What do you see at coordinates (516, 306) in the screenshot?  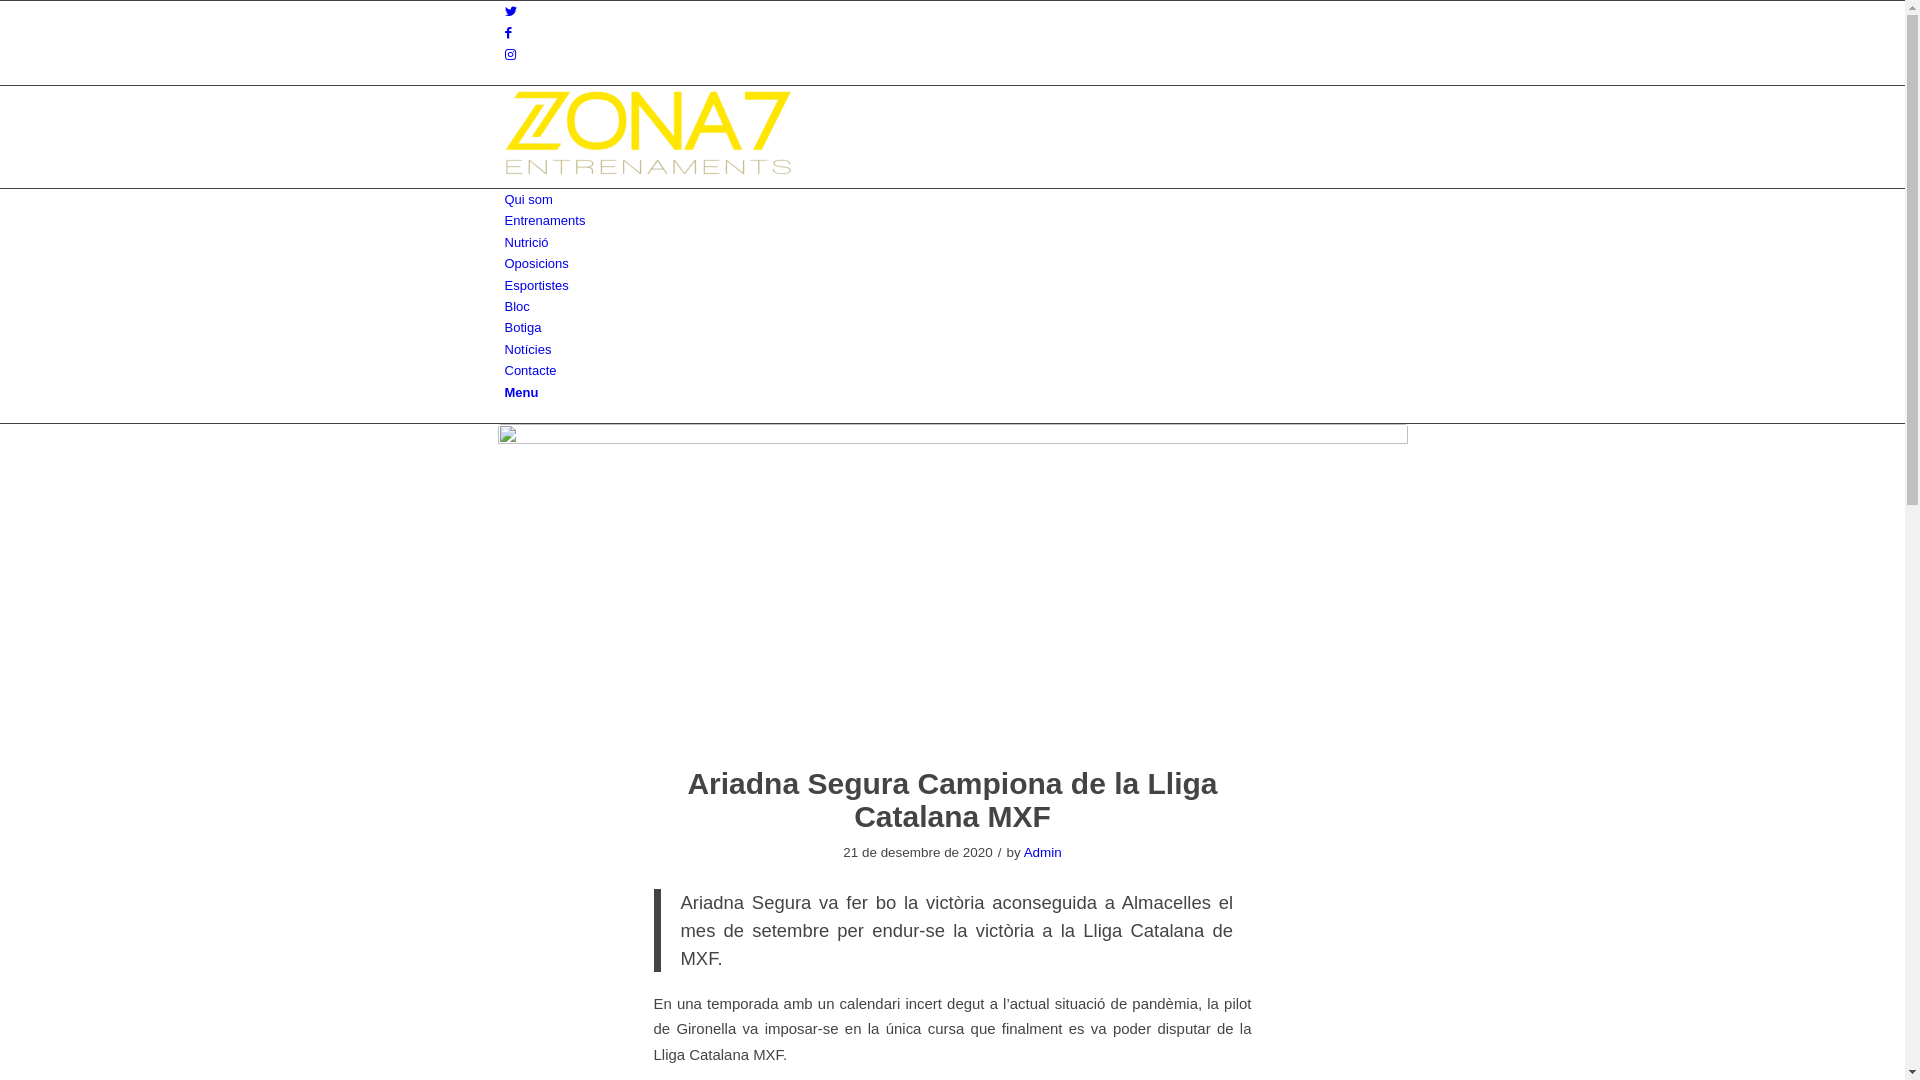 I see `Bloc` at bounding box center [516, 306].